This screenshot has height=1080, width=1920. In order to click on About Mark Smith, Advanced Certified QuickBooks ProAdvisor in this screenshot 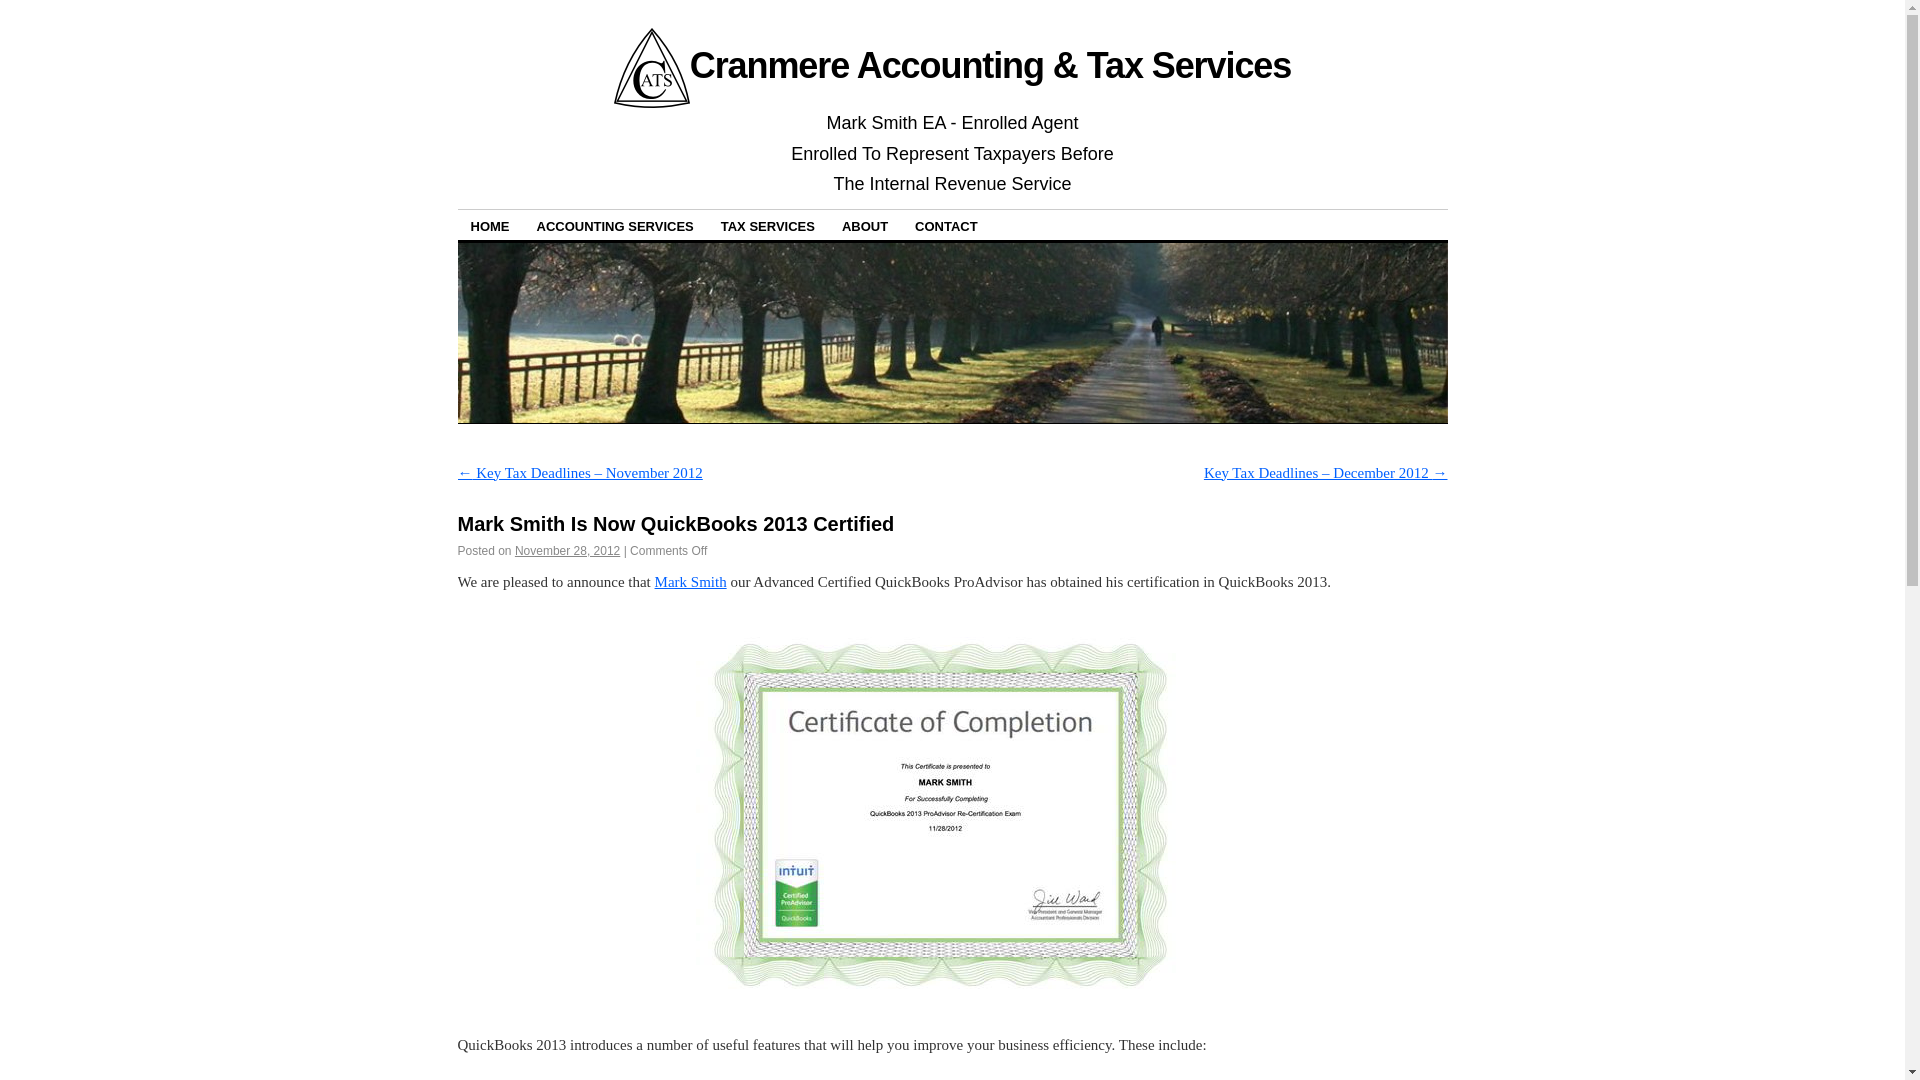, I will do `click(690, 581)`.